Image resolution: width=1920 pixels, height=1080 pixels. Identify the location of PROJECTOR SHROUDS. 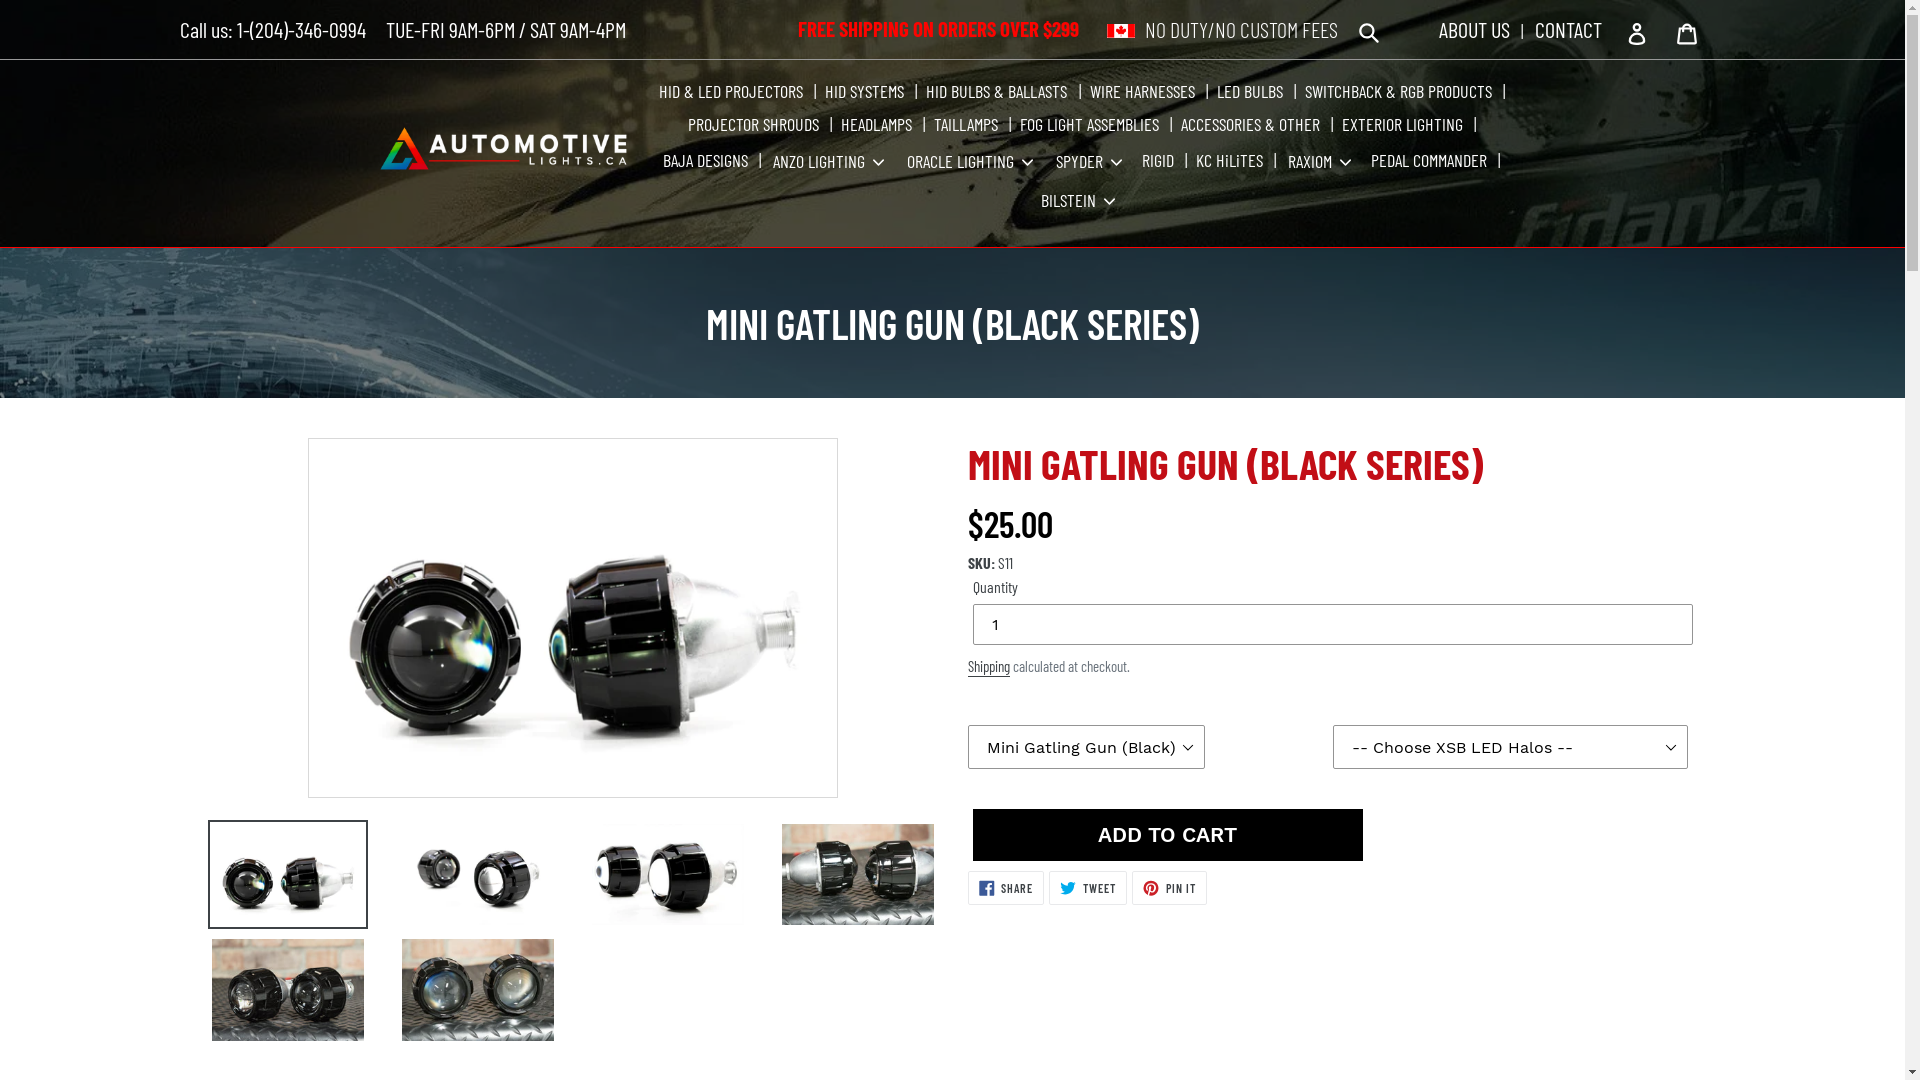
(755, 124).